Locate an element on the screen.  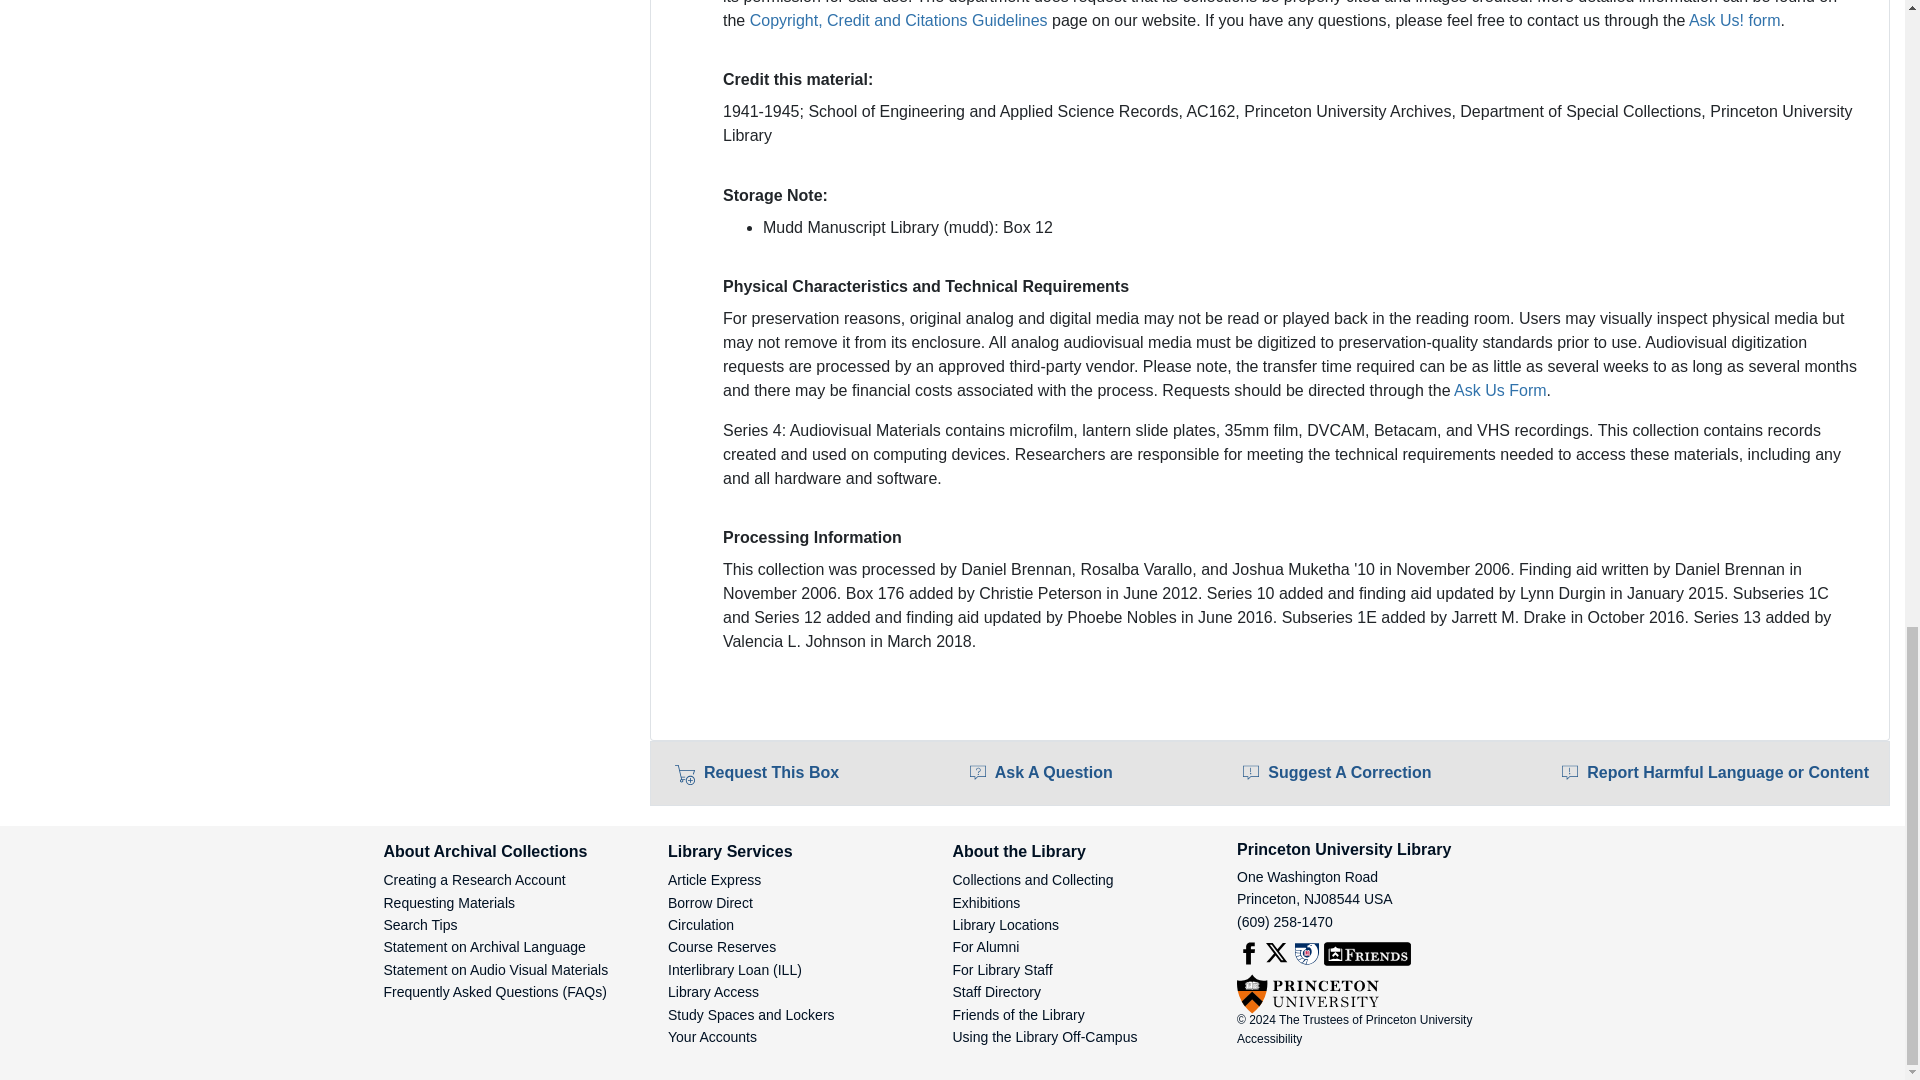
Use our Interlibrary Loan and Article Express Services is located at coordinates (714, 879).